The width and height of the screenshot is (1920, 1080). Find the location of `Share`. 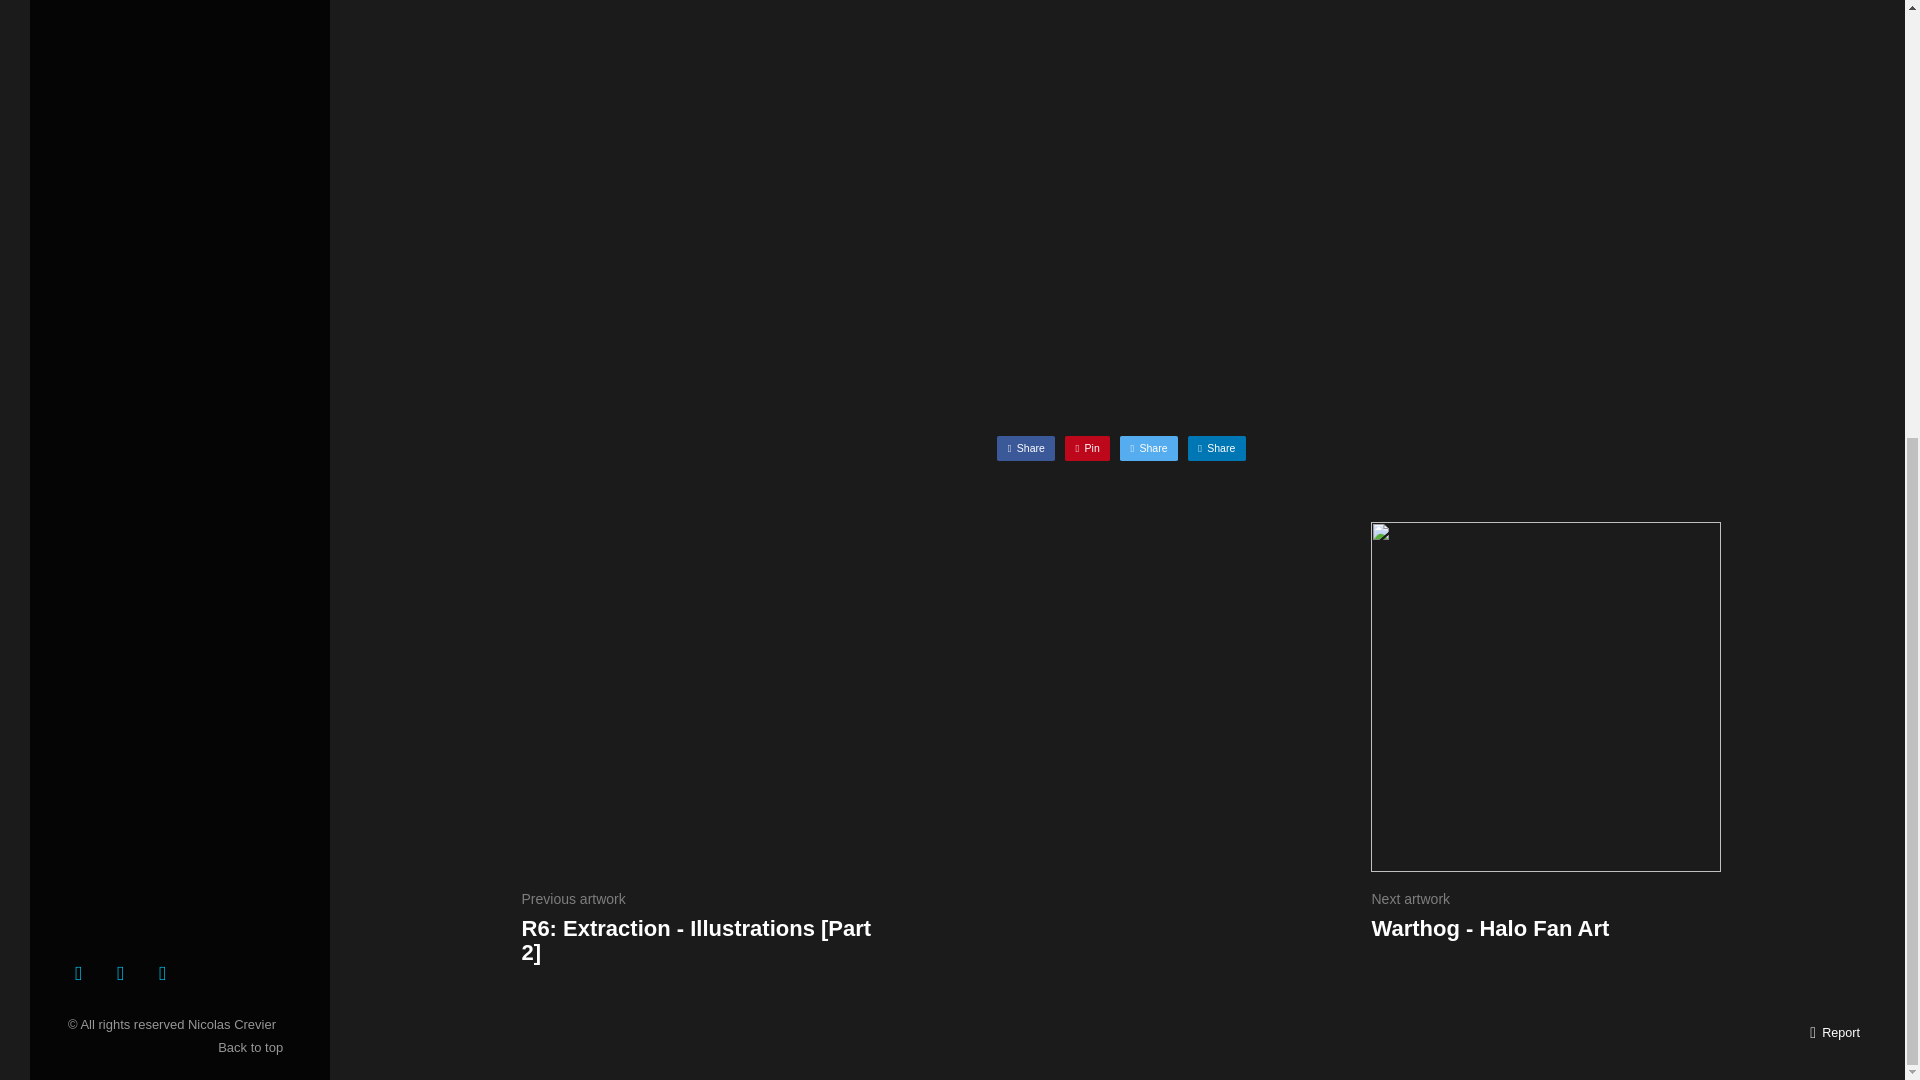

Share is located at coordinates (1217, 448).